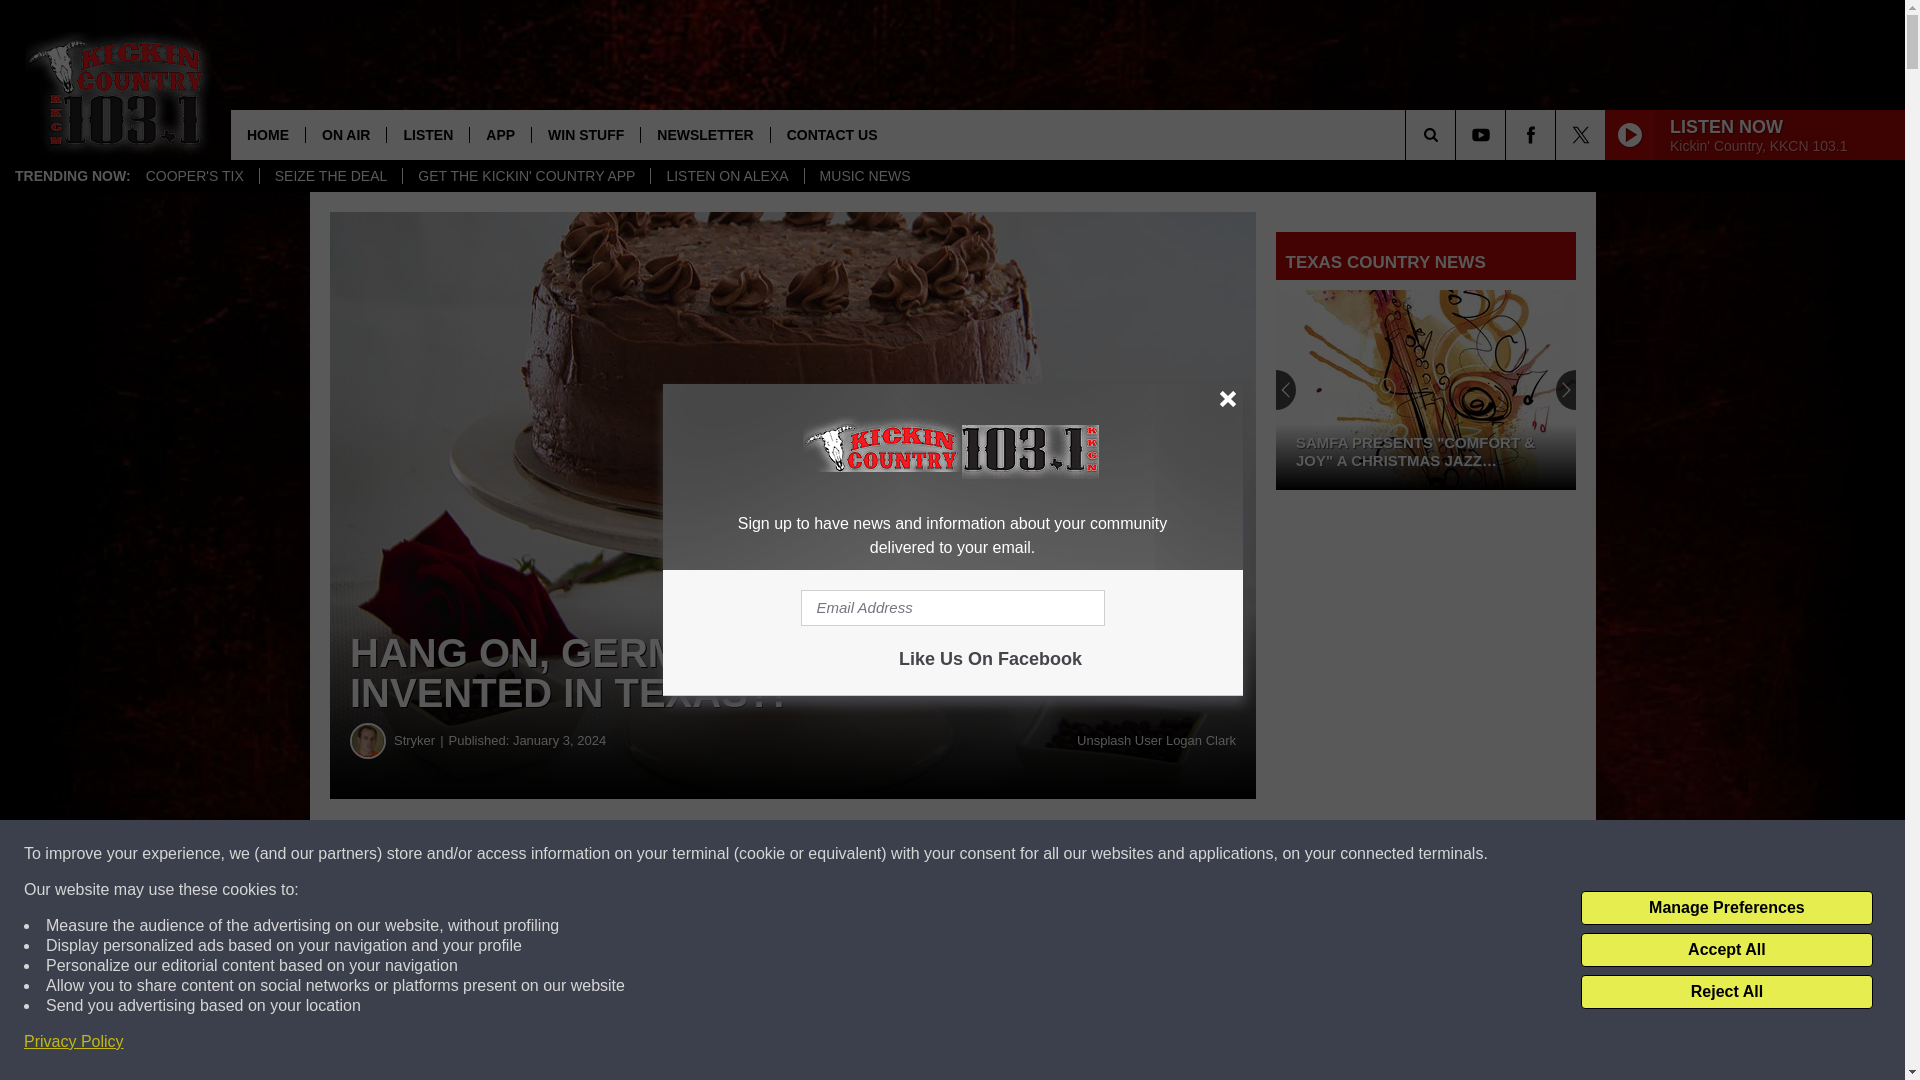  What do you see at coordinates (704, 134) in the screenshot?
I see `NEWSLETTER` at bounding box center [704, 134].